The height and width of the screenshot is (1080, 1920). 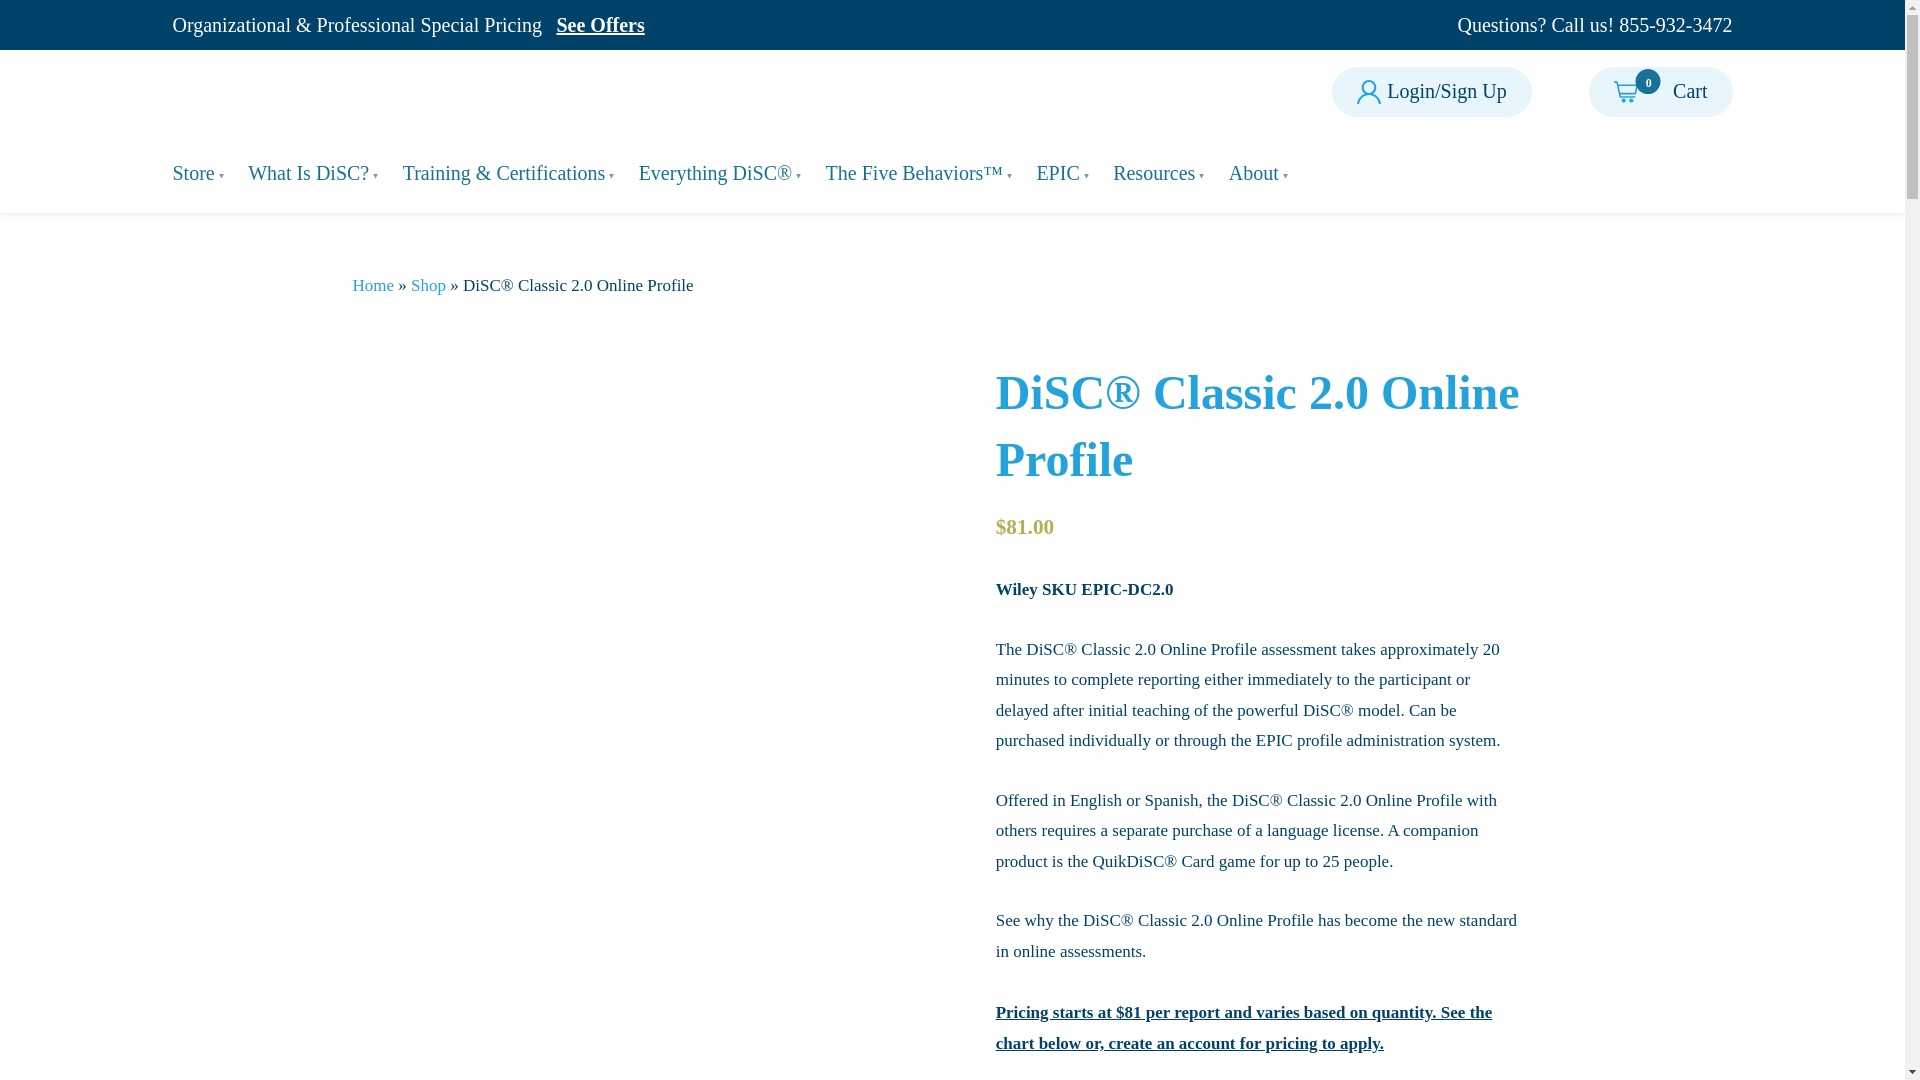 I want to click on See Offers, so click(x=314, y=172).